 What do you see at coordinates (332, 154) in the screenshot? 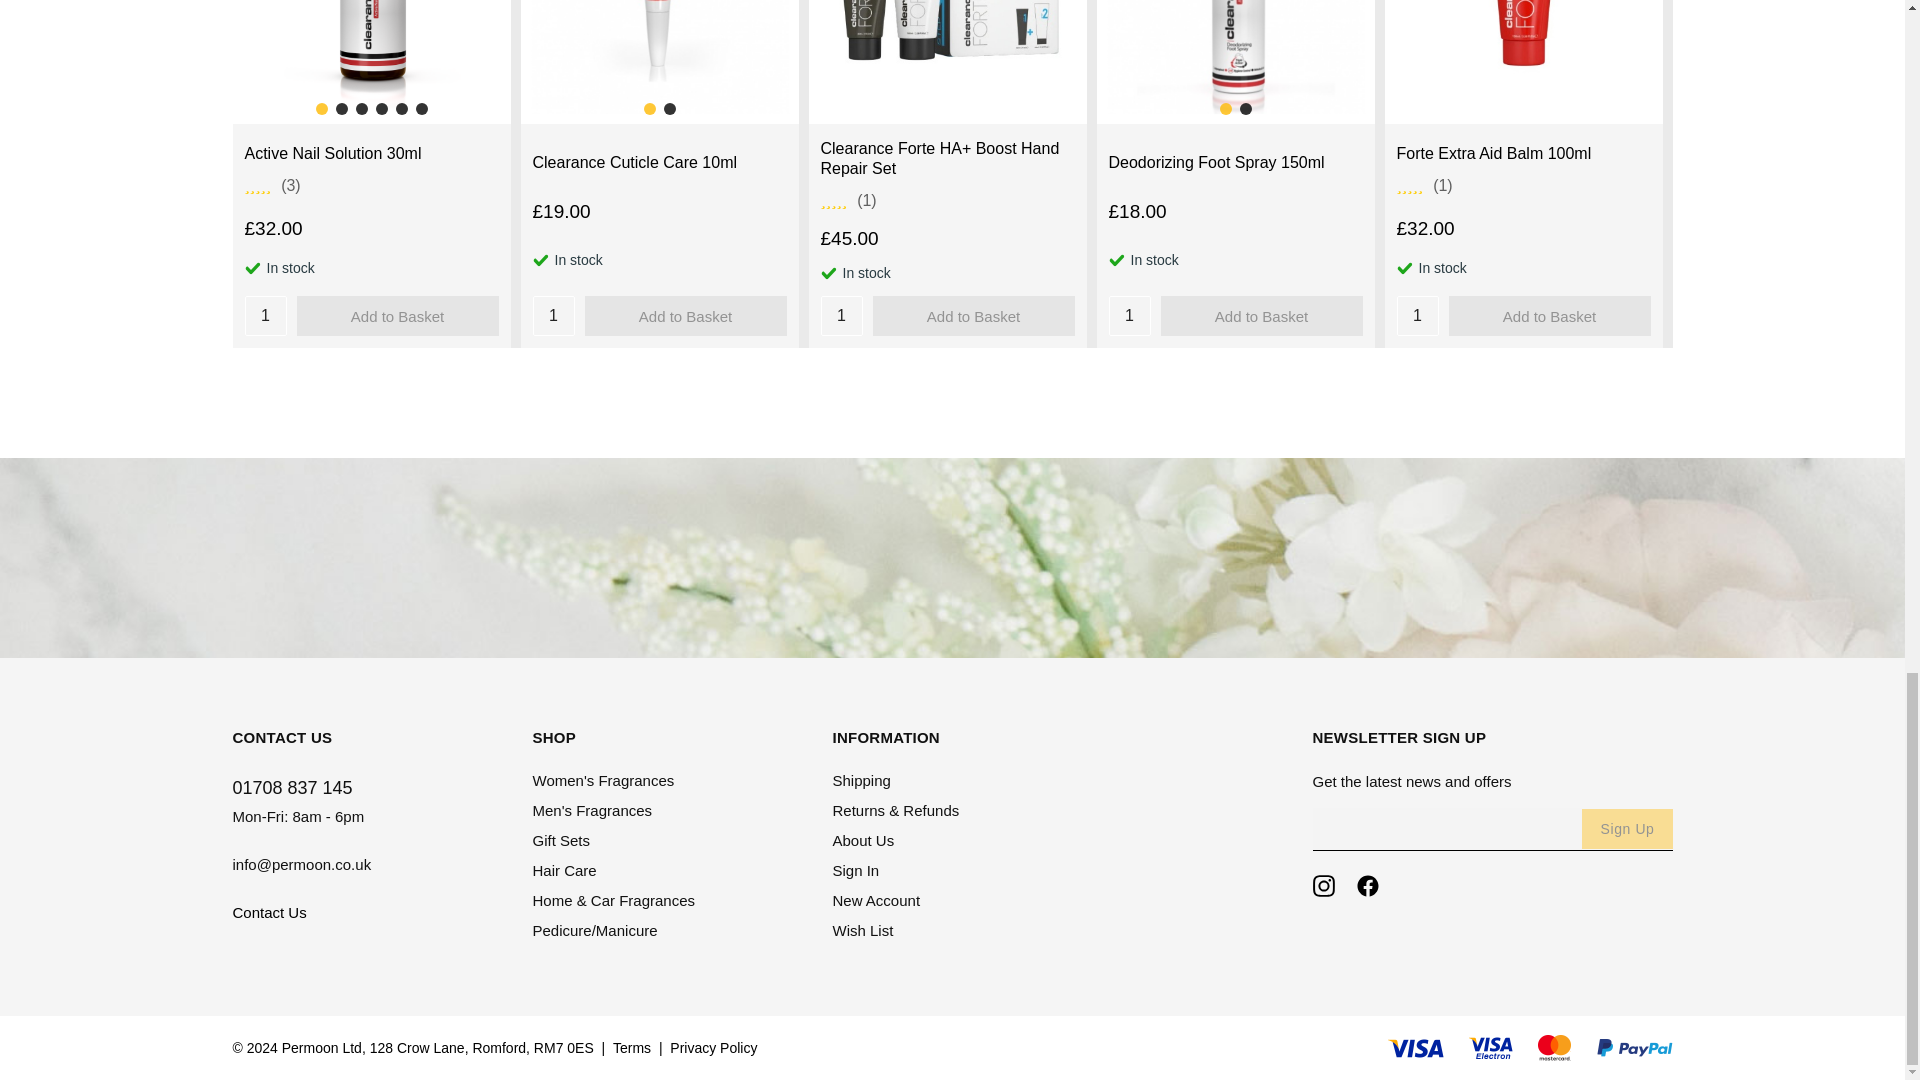
I see `Active Nail Solution 30ml` at bounding box center [332, 154].